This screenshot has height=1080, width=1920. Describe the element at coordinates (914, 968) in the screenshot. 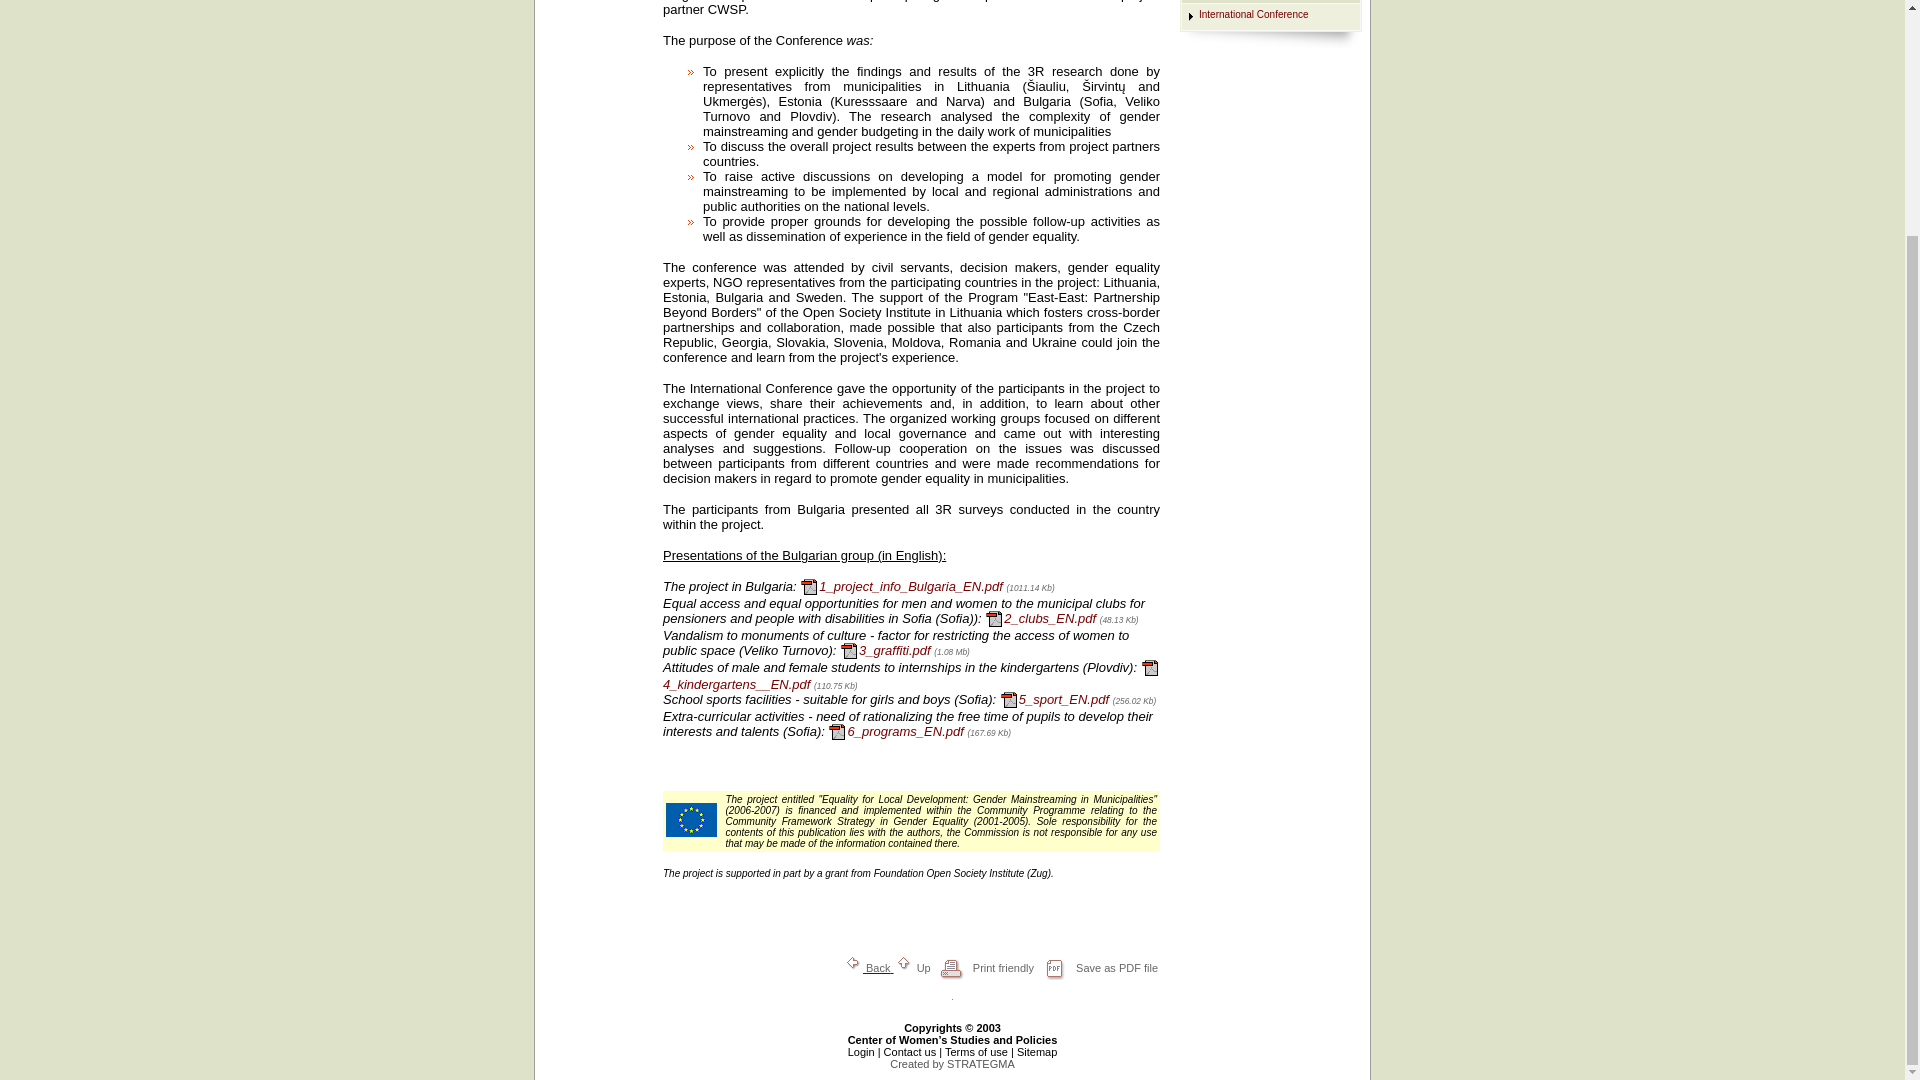

I see `Up` at that location.